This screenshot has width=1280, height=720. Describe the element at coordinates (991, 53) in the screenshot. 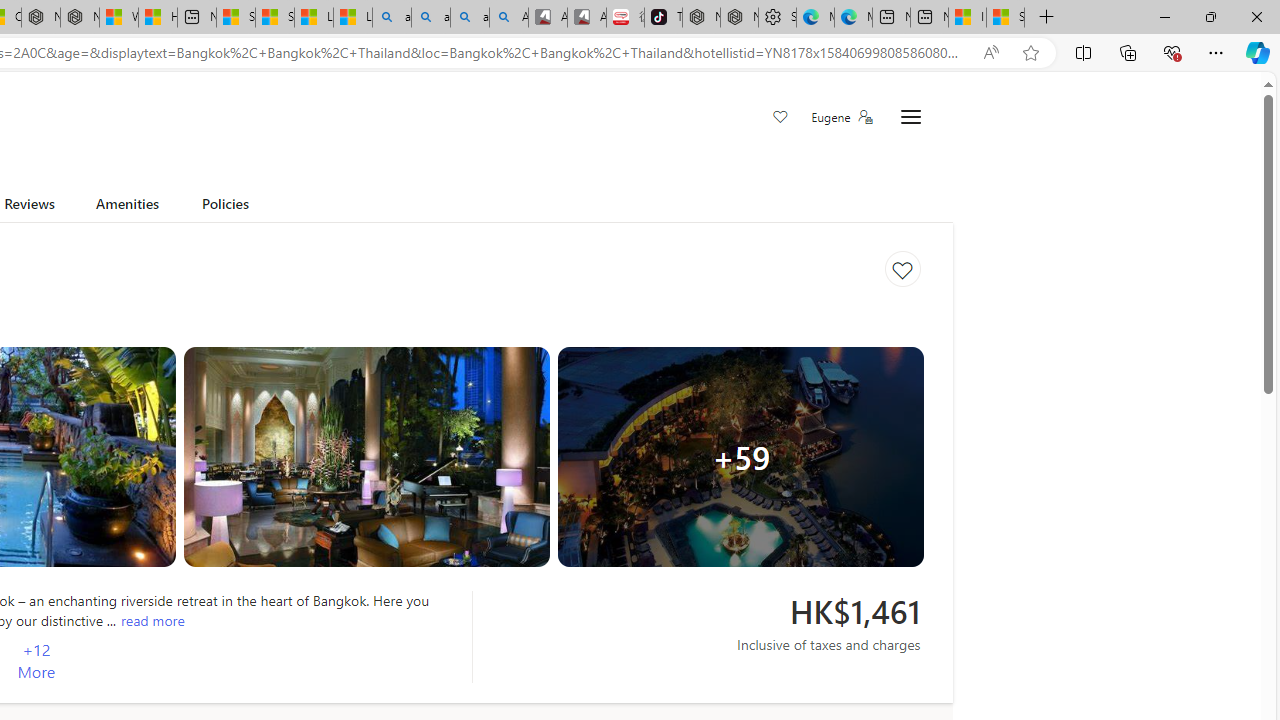

I see `Read aloud this page (Ctrl+Shift+U)` at that location.